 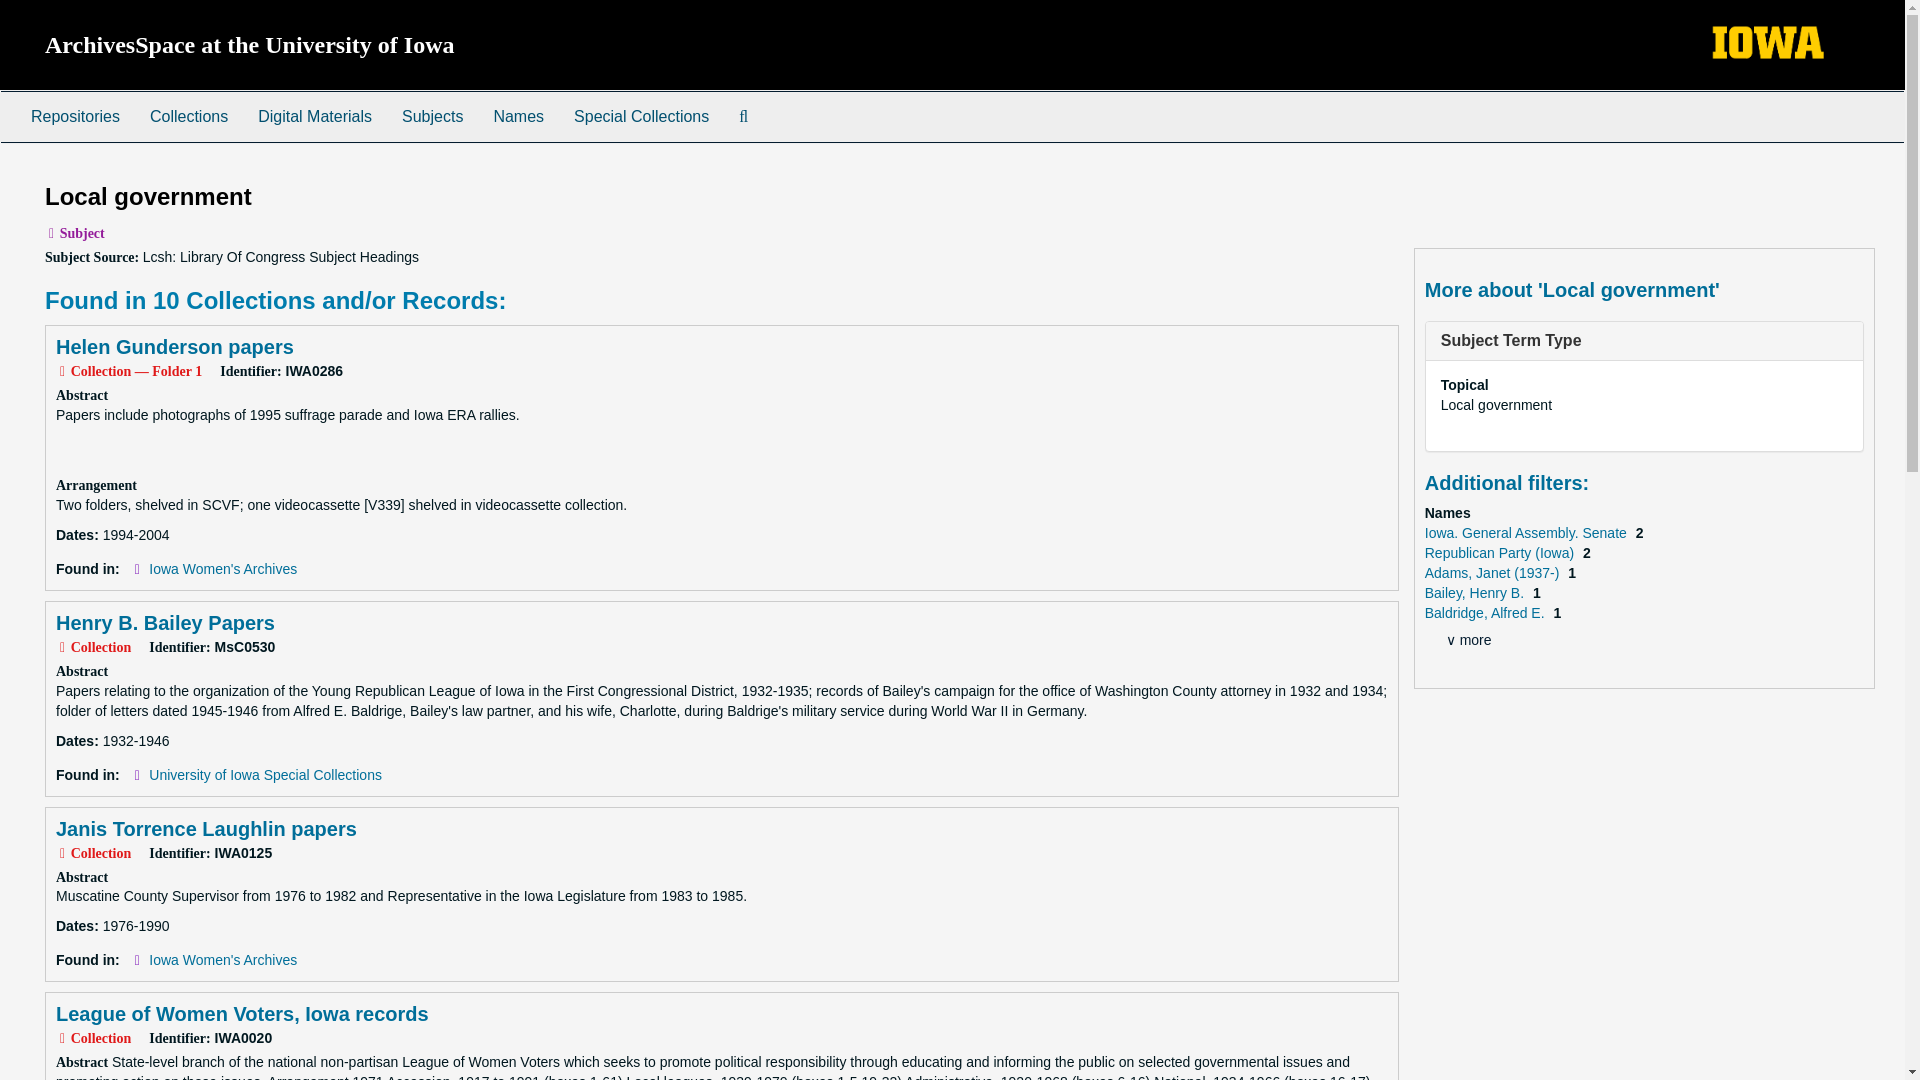 I want to click on Return to the ArchivesSpace homepage, so click(x=250, y=45).